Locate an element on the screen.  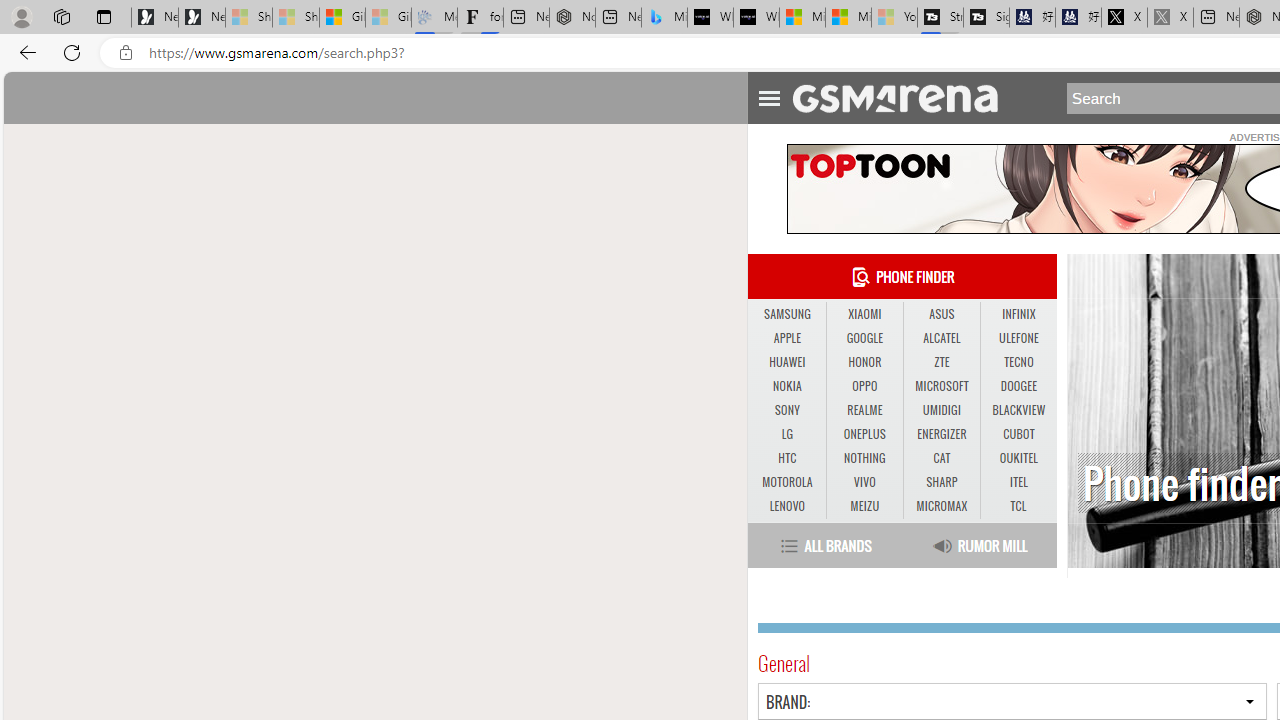
APPLE is located at coordinates (786, 339).